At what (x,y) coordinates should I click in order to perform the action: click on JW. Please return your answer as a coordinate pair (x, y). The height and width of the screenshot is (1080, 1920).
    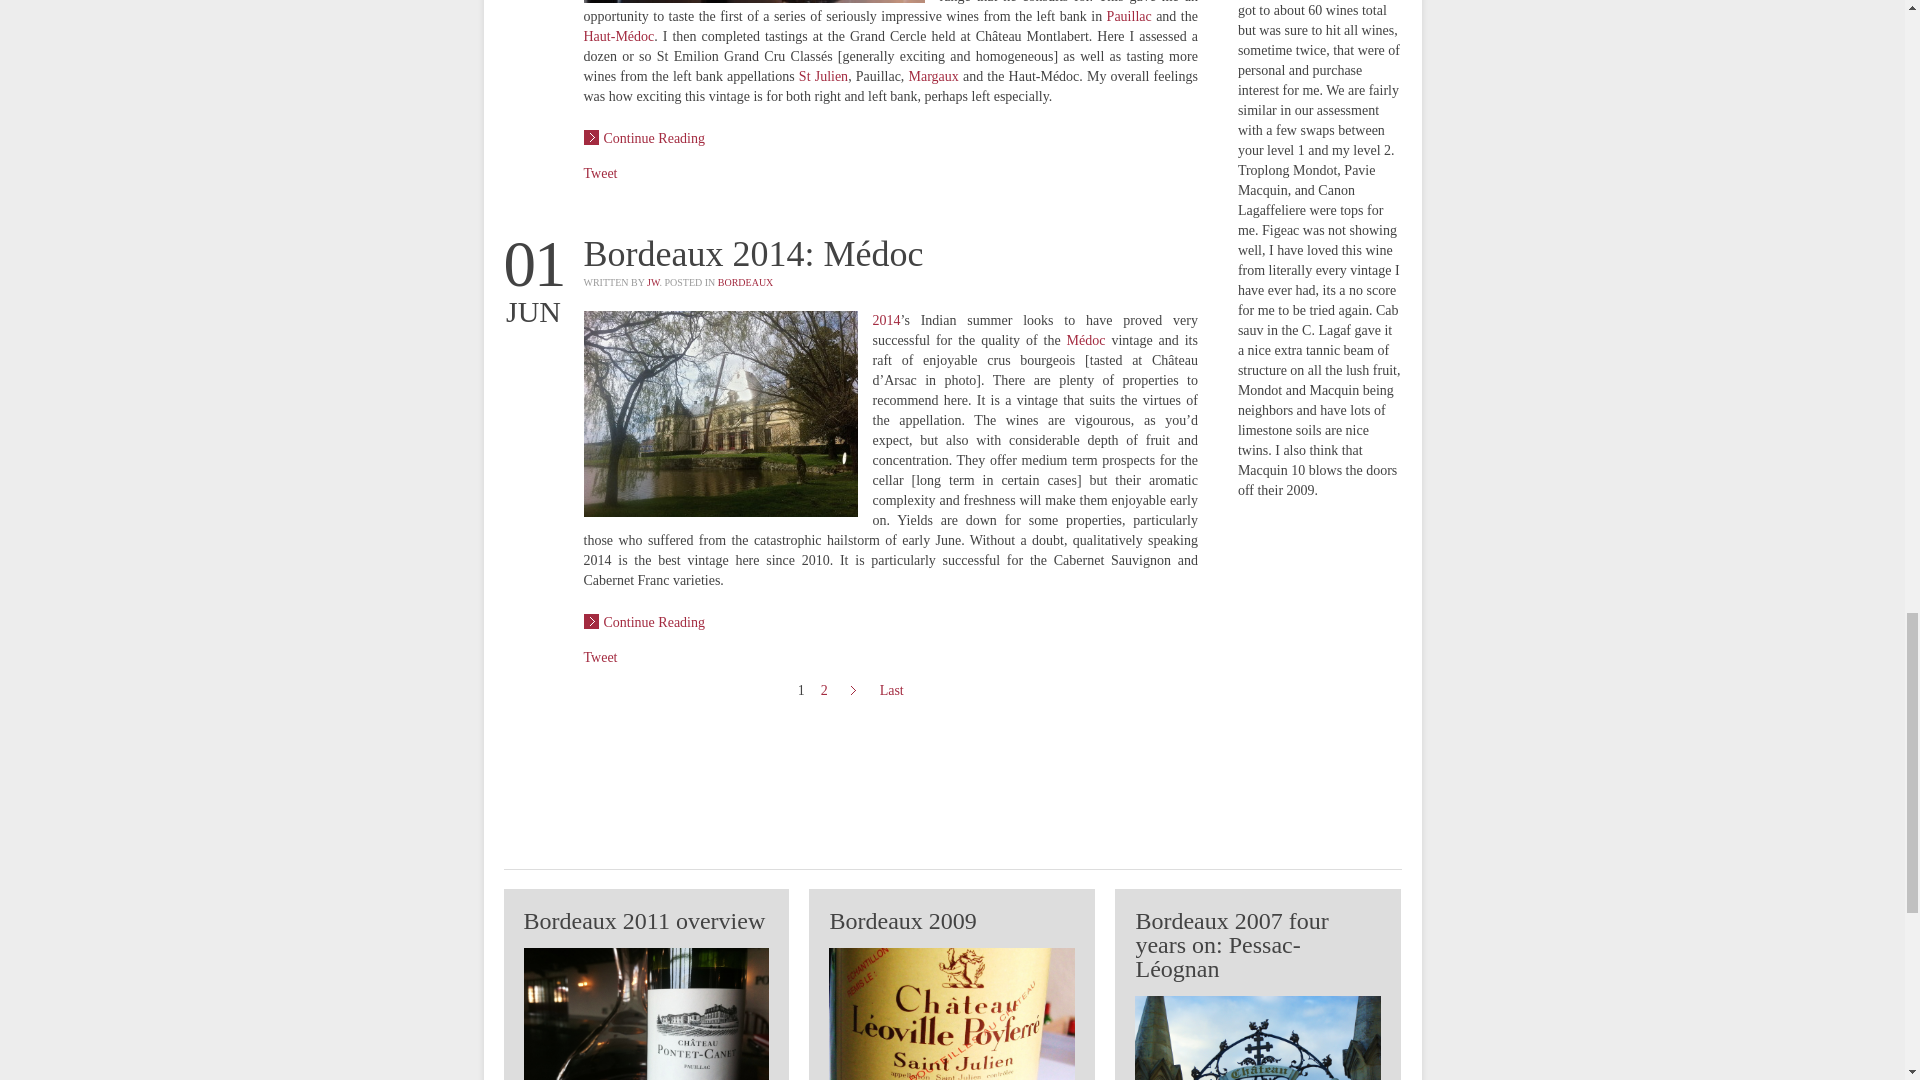
    Looking at the image, I should click on (652, 282).